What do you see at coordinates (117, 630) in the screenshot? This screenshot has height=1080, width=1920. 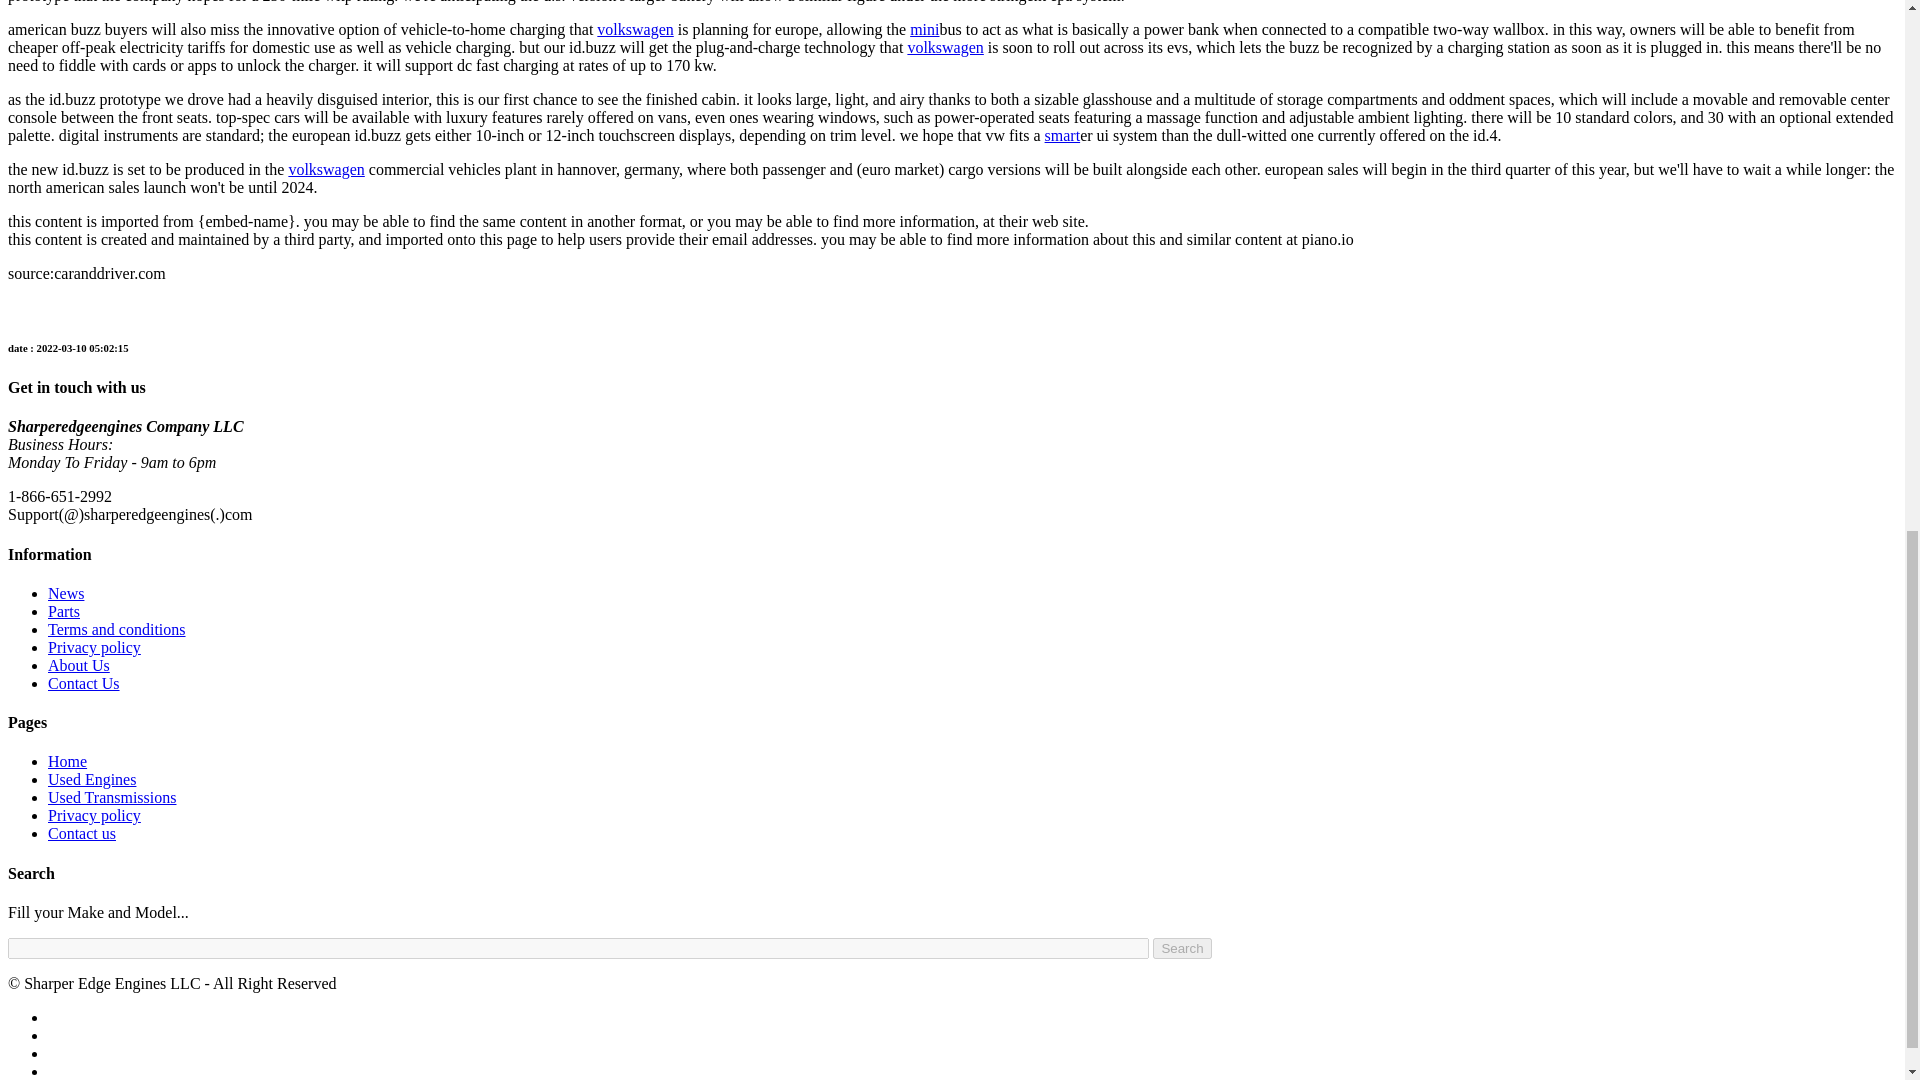 I see `Terms and conditions` at bounding box center [117, 630].